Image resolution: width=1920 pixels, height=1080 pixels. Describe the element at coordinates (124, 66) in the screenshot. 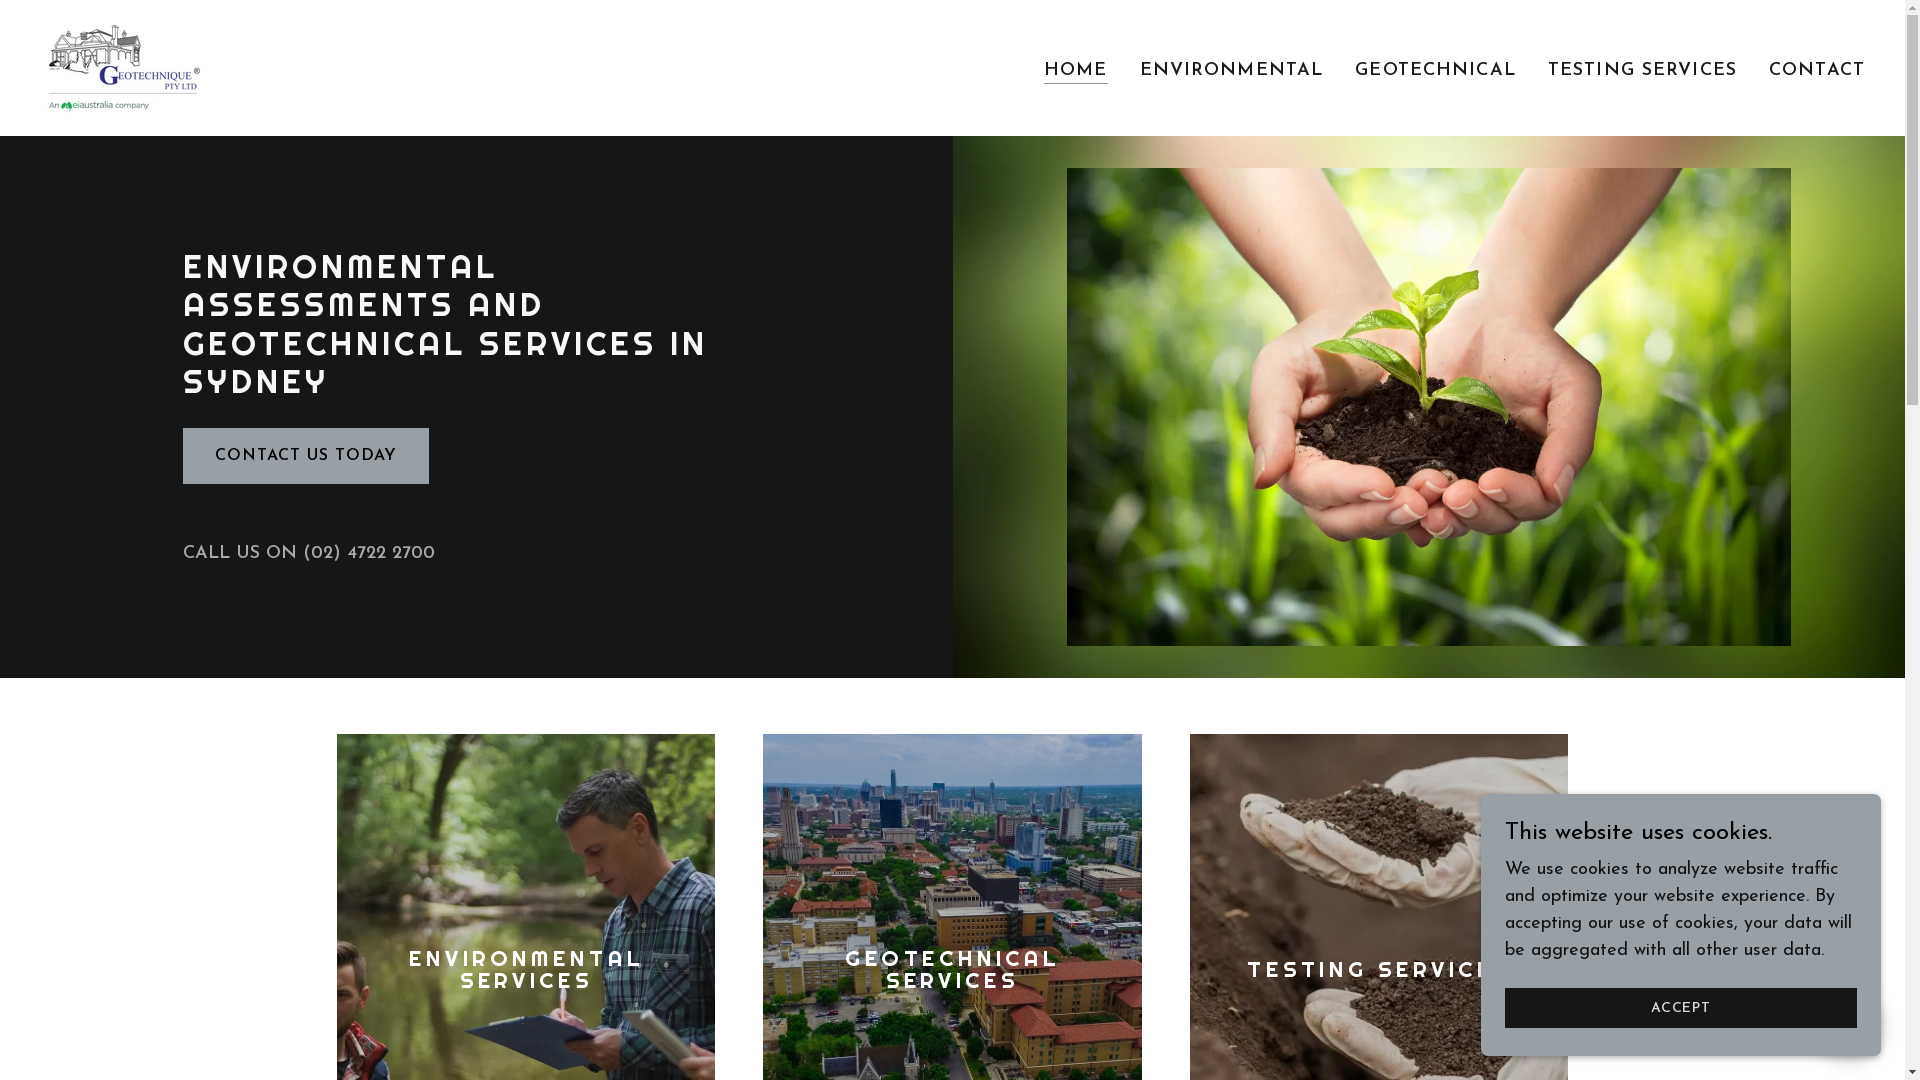

I see `Geotechnique Pty Ltd` at that location.